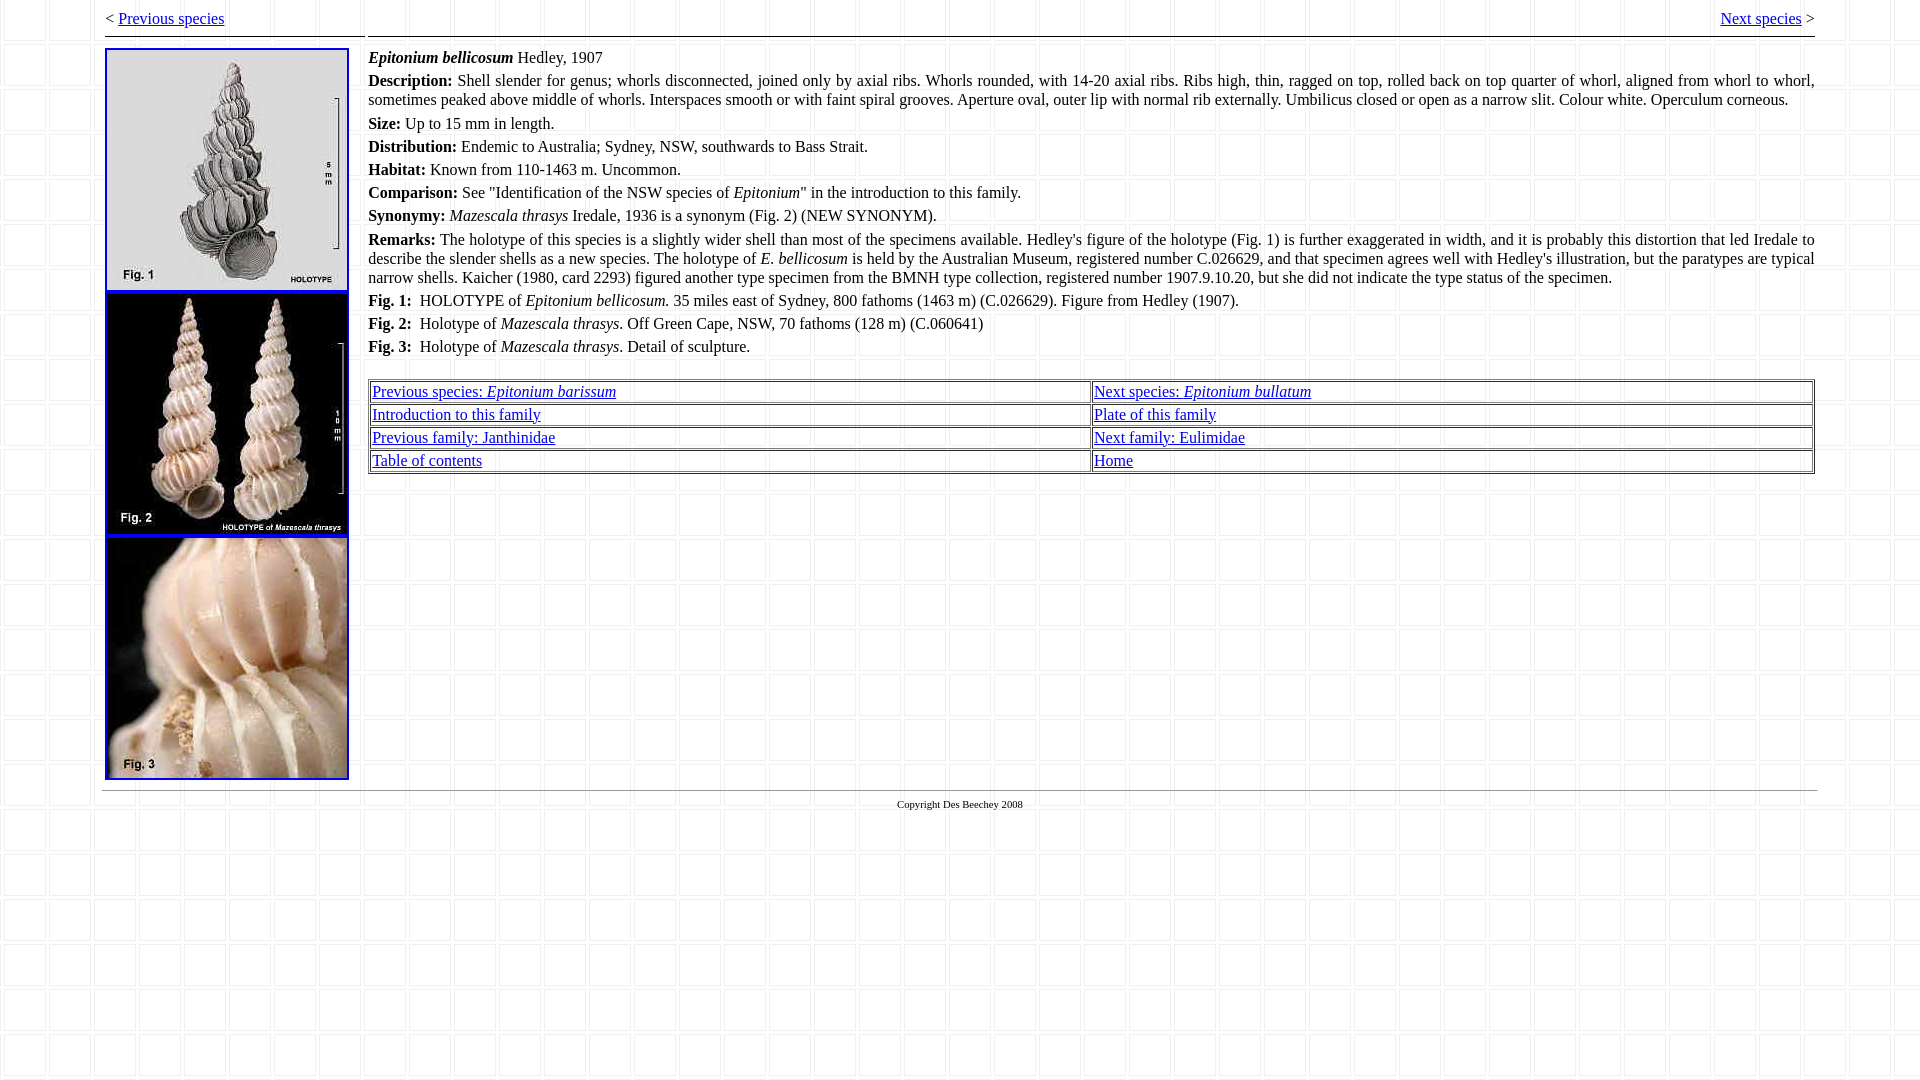 This screenshot has width=1920, height=1080. I want to click on Previous species: Epitonium barissum, so click(494, 392).